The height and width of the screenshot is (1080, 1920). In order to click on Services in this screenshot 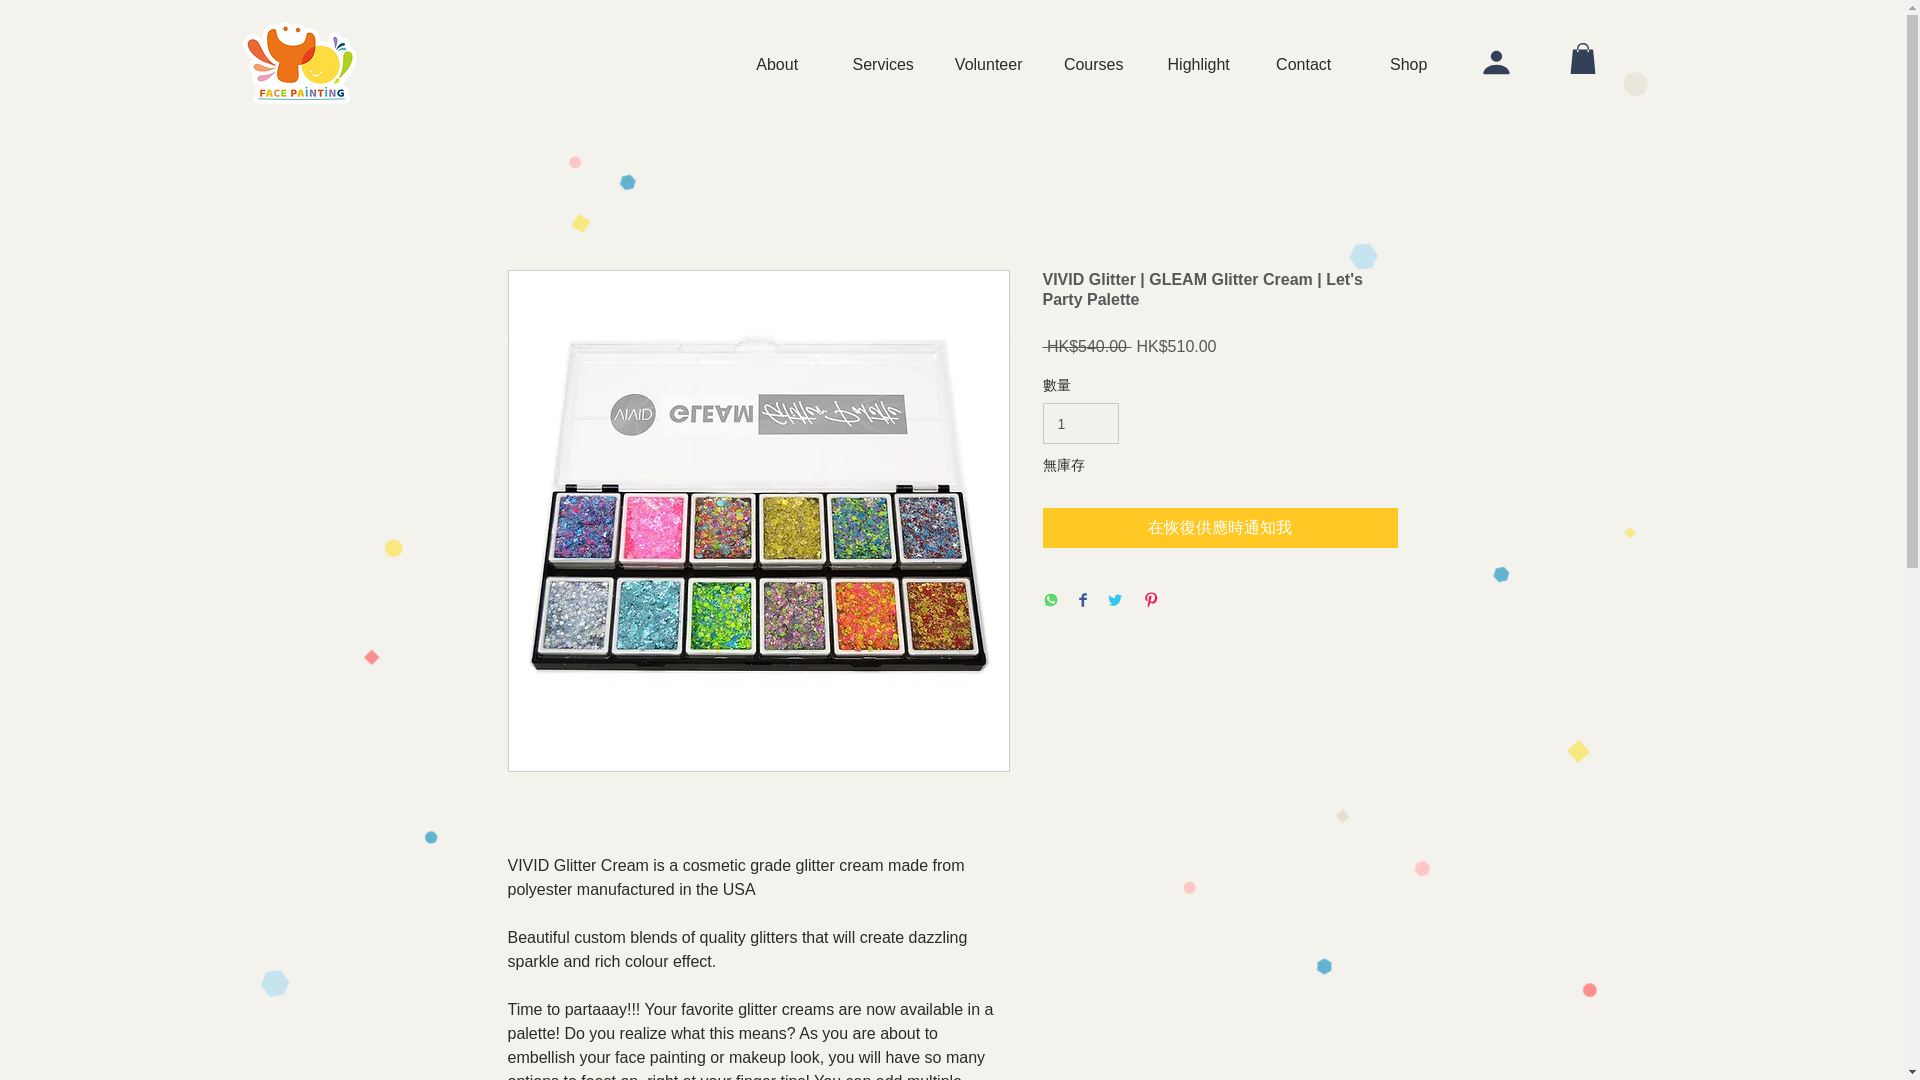, I will do `click(882, 64)`.